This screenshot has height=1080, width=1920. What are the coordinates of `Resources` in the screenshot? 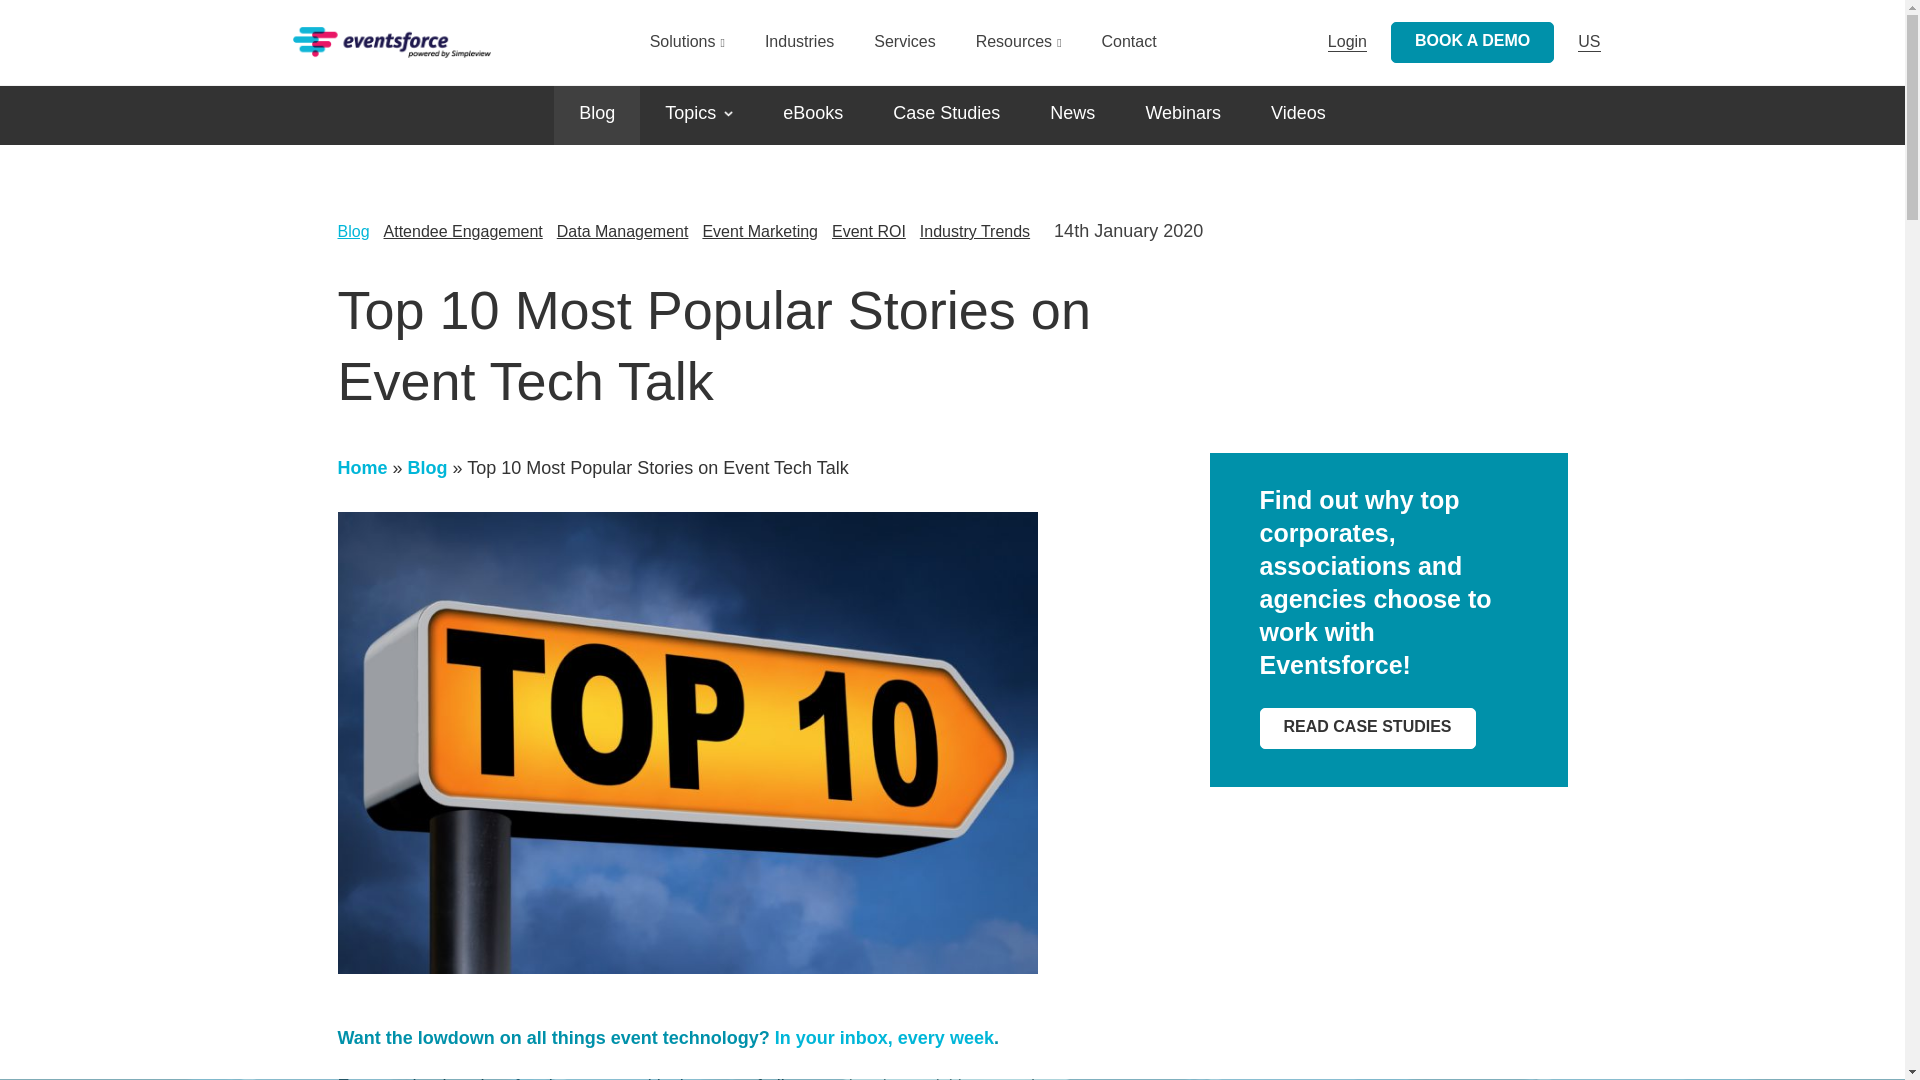 It's located at (1018, 52).